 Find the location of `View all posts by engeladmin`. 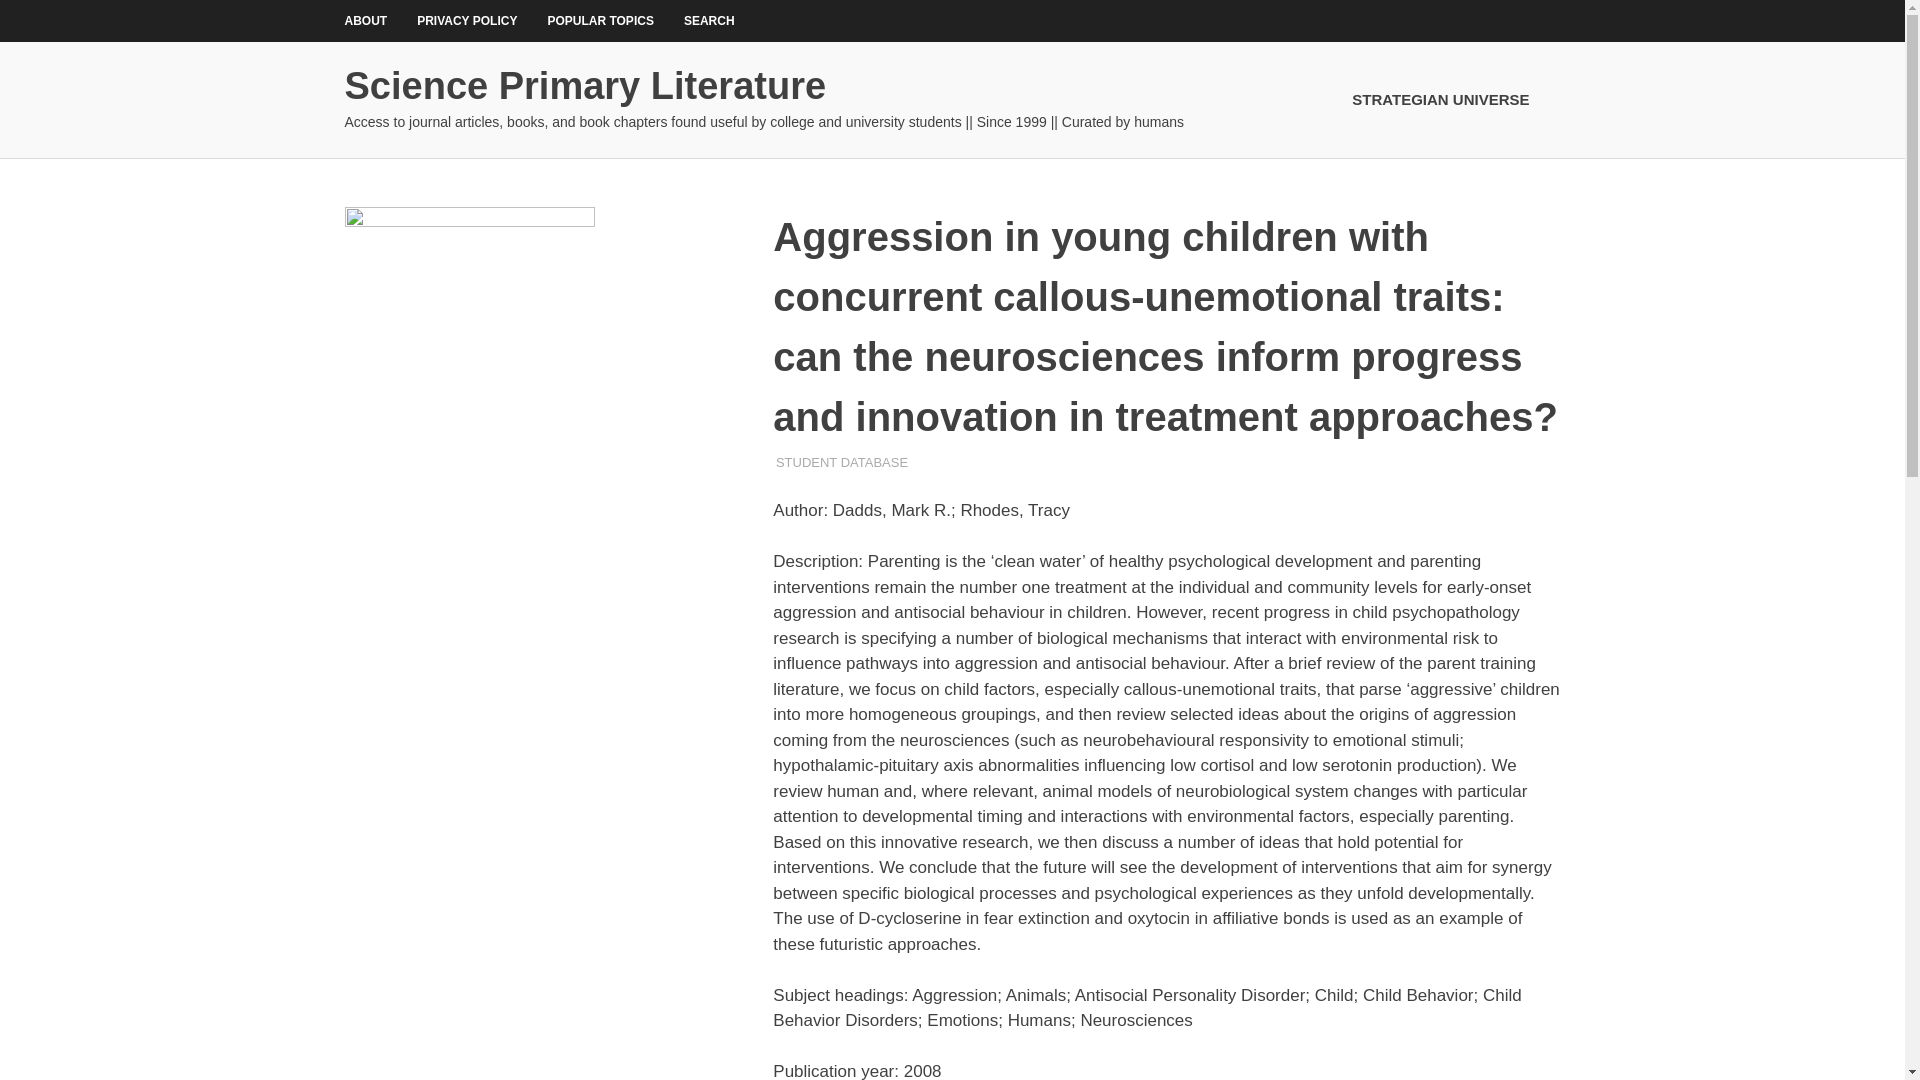

View all posts by engeladmin is located at coordinates (818, 462).